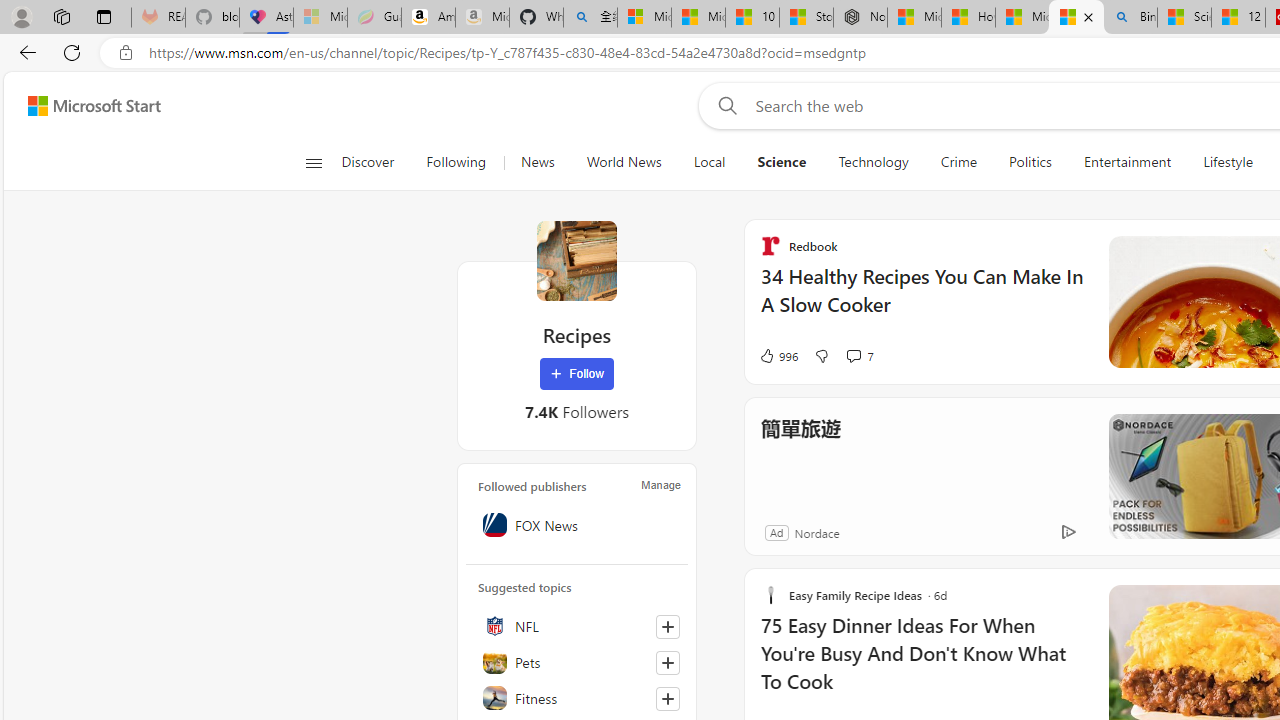 This screenshot has width=1280, height=720. What do you see at coordinates (668, 698) in the screenshot?
I see `Follow this topic` at bounding box center [668, 698].